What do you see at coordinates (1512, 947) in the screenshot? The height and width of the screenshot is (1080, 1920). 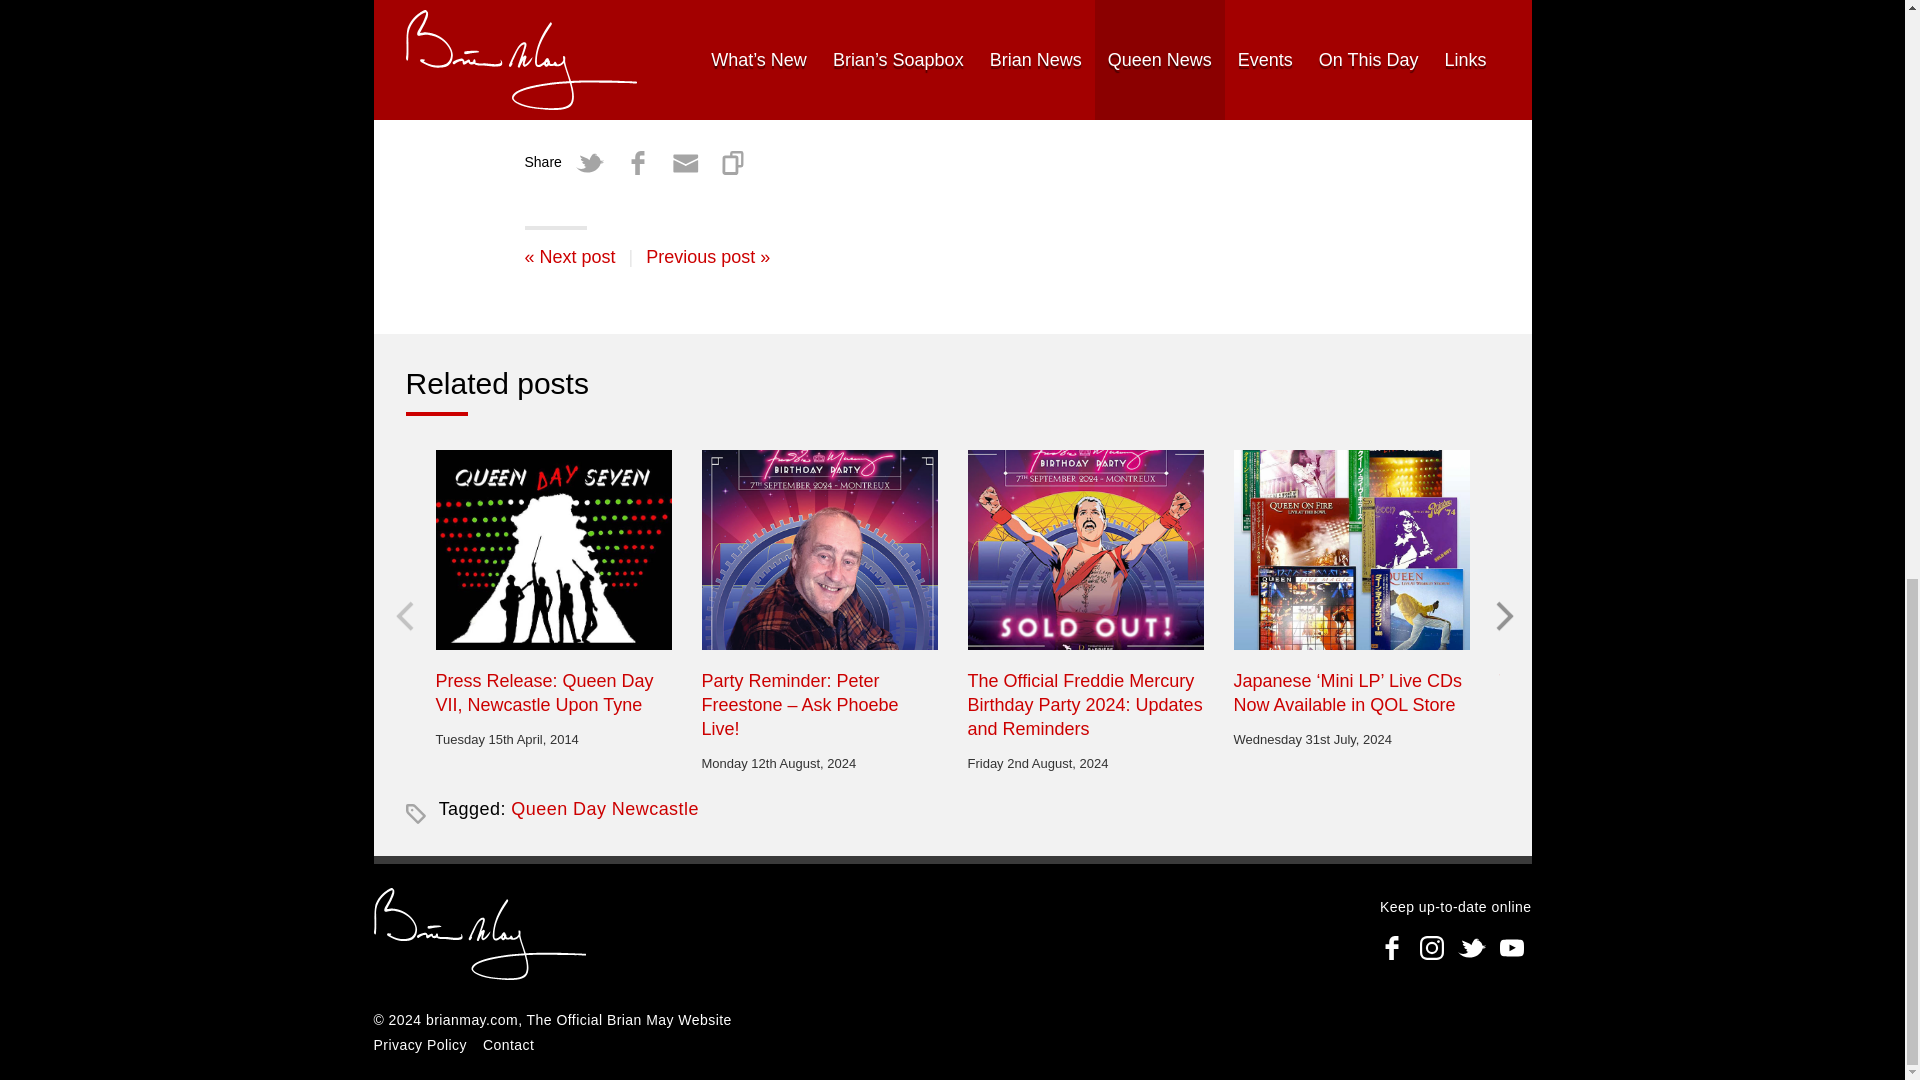 I see `Follow Brian May on YouTube` at bounding box center [1512, 947].